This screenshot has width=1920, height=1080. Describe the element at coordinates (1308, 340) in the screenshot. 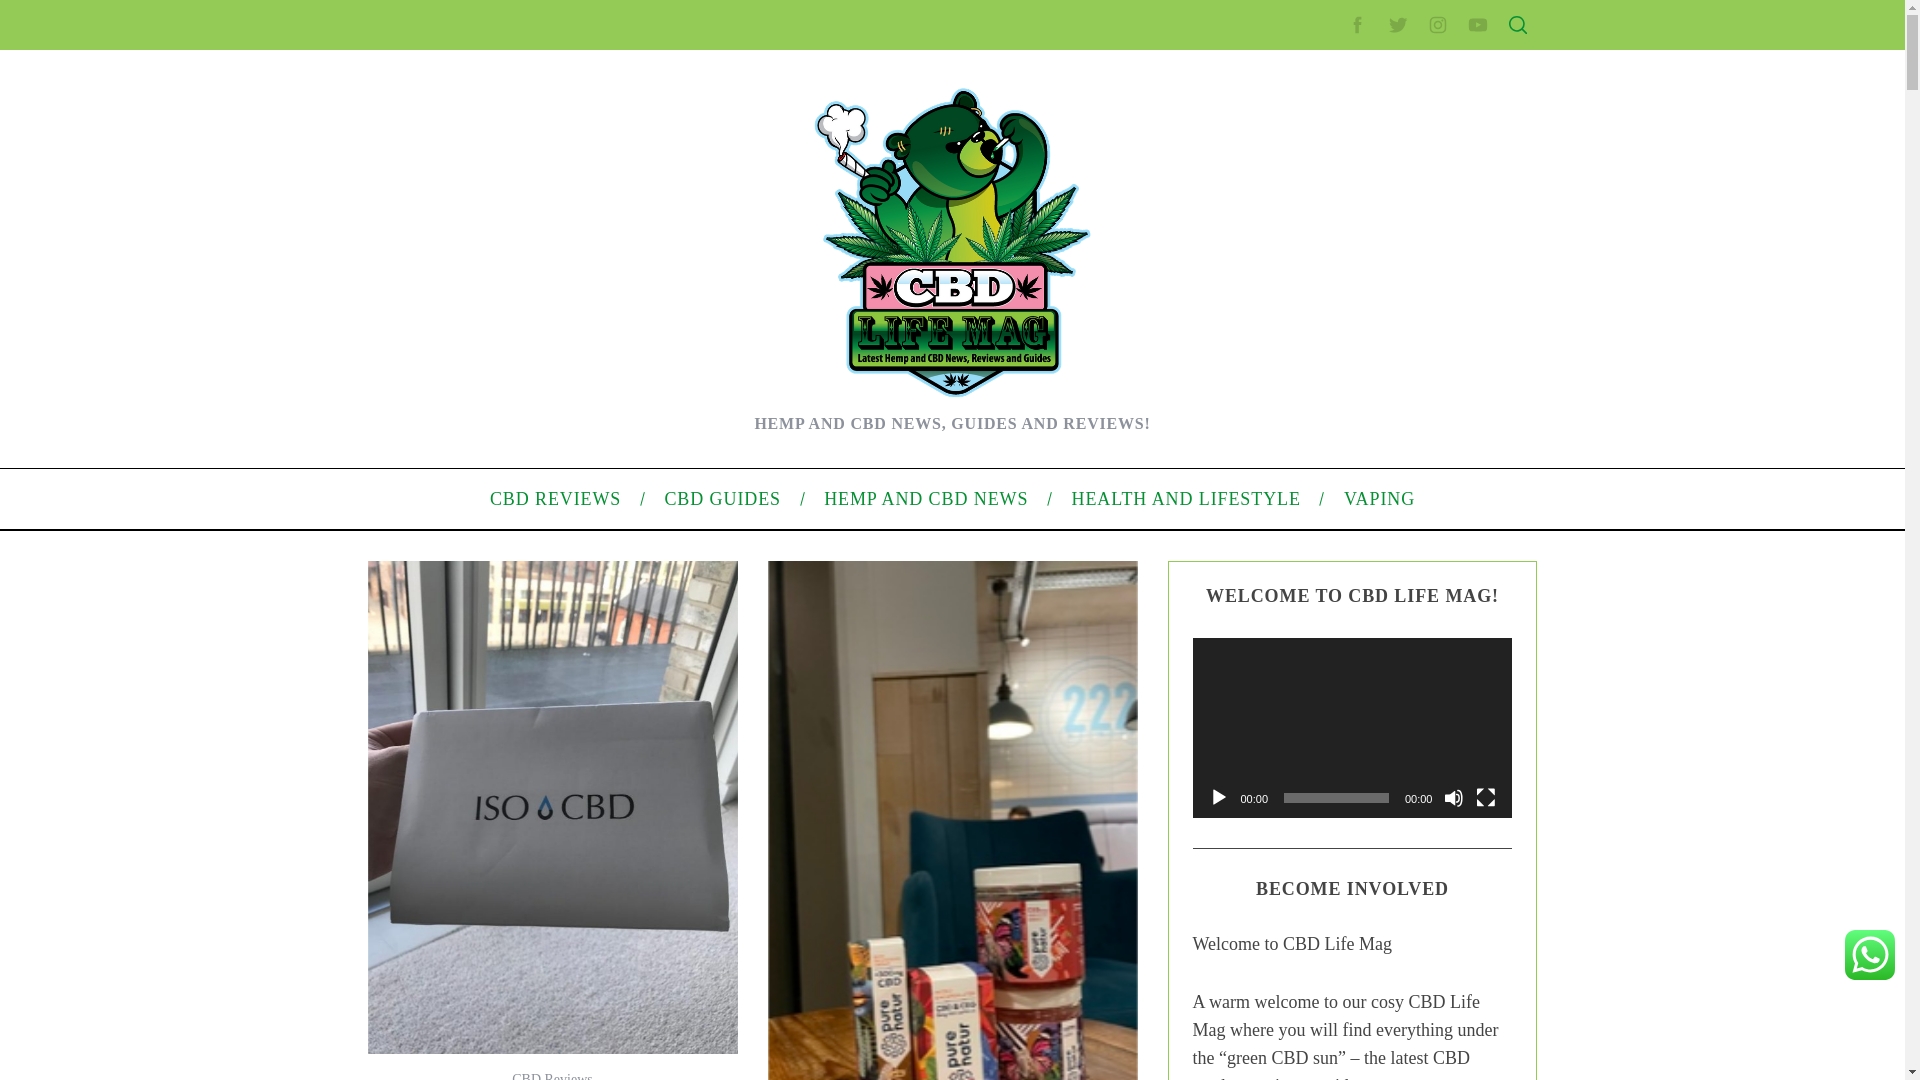

I see `Contact Us` at that location.